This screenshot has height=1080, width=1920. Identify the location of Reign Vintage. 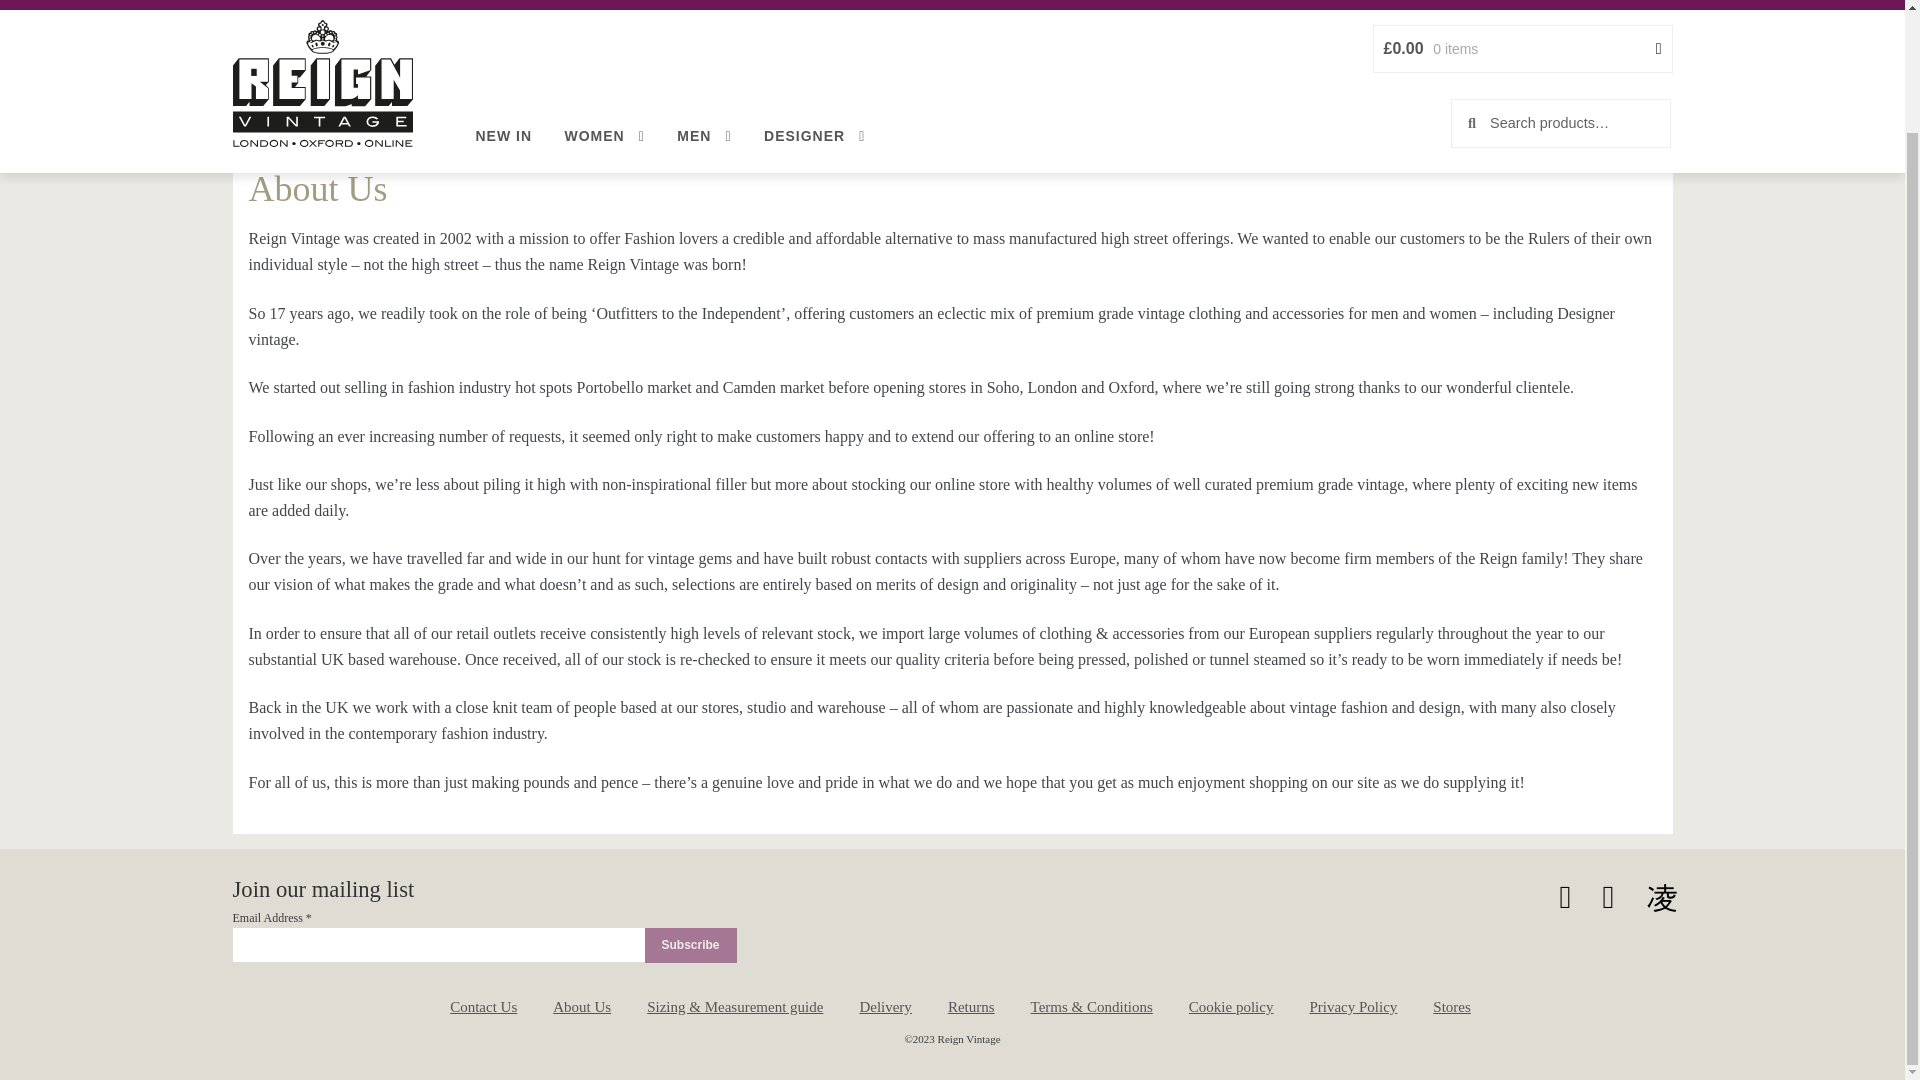
(322, 4).